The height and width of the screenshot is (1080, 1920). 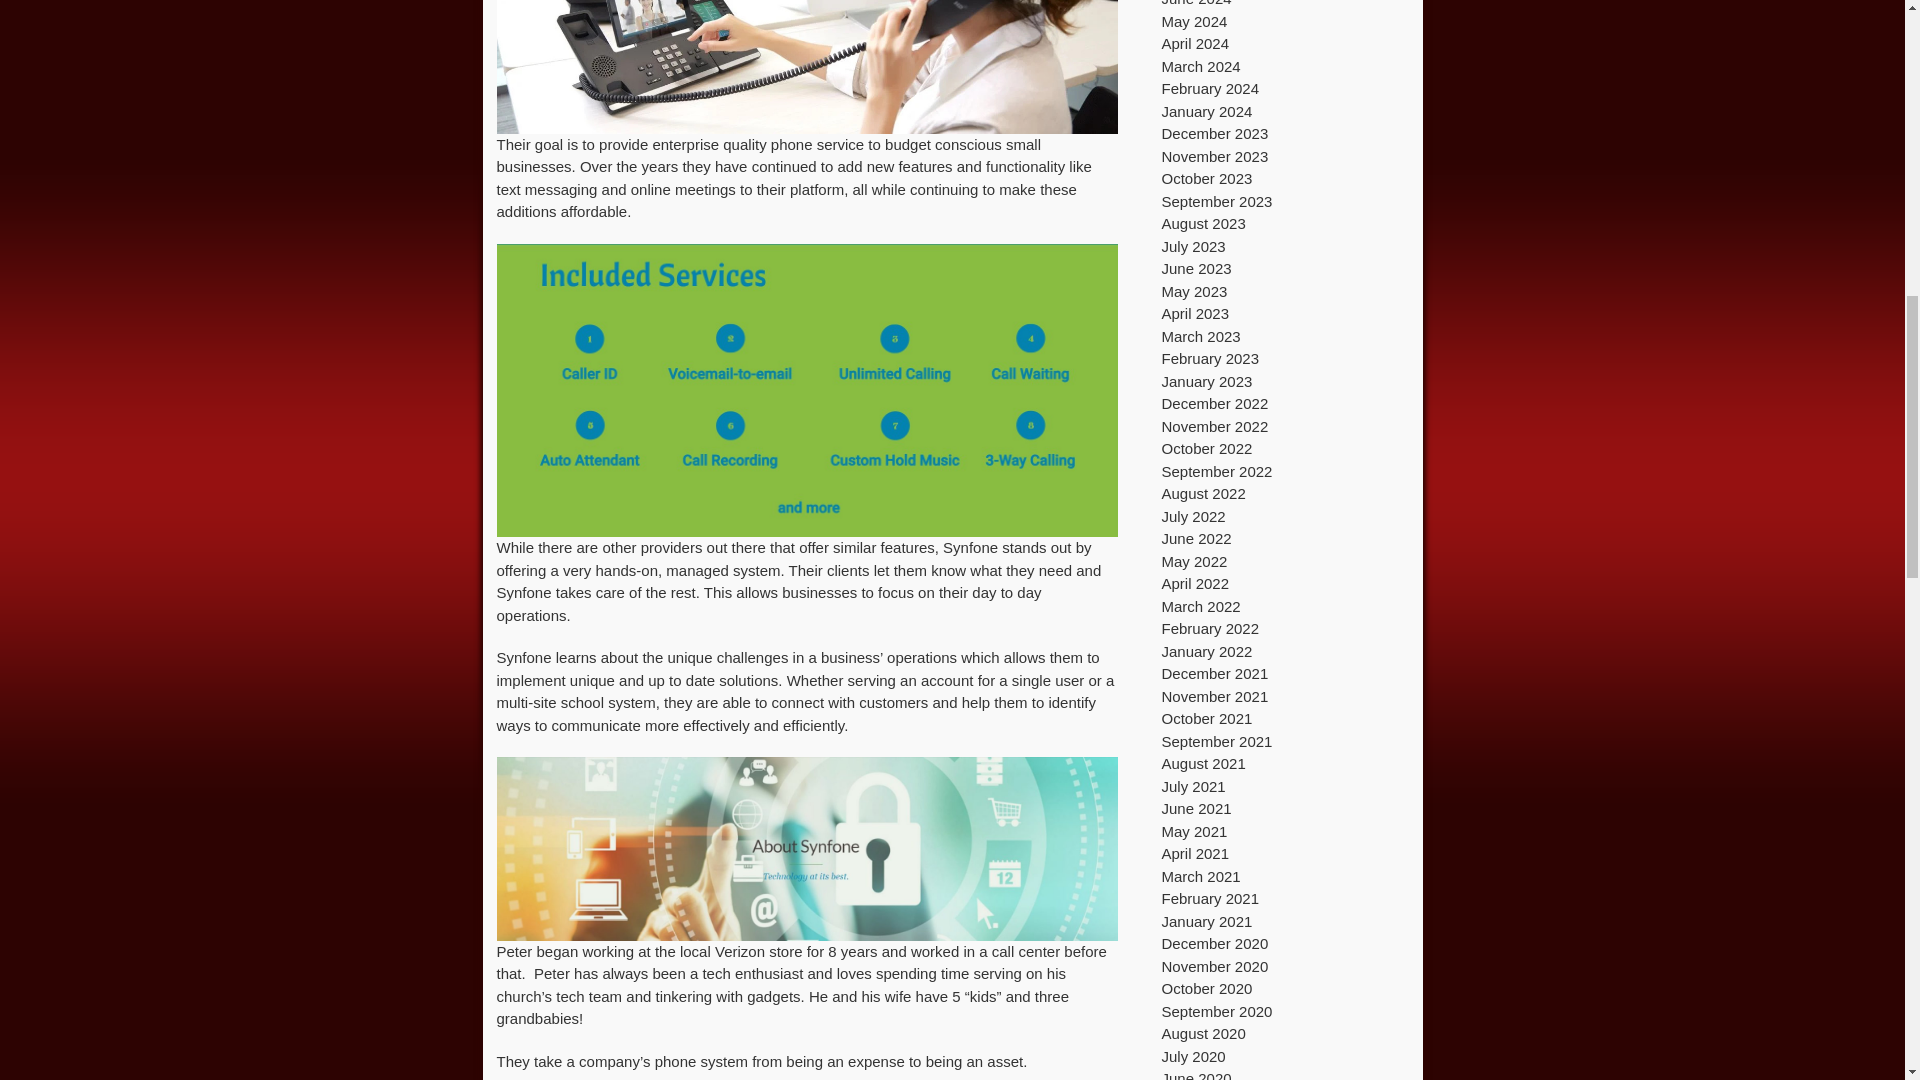 What do you see at coordinates (1194, 20) in the screenshot?
I see `May 2024` at bounding box center [1194, 20].